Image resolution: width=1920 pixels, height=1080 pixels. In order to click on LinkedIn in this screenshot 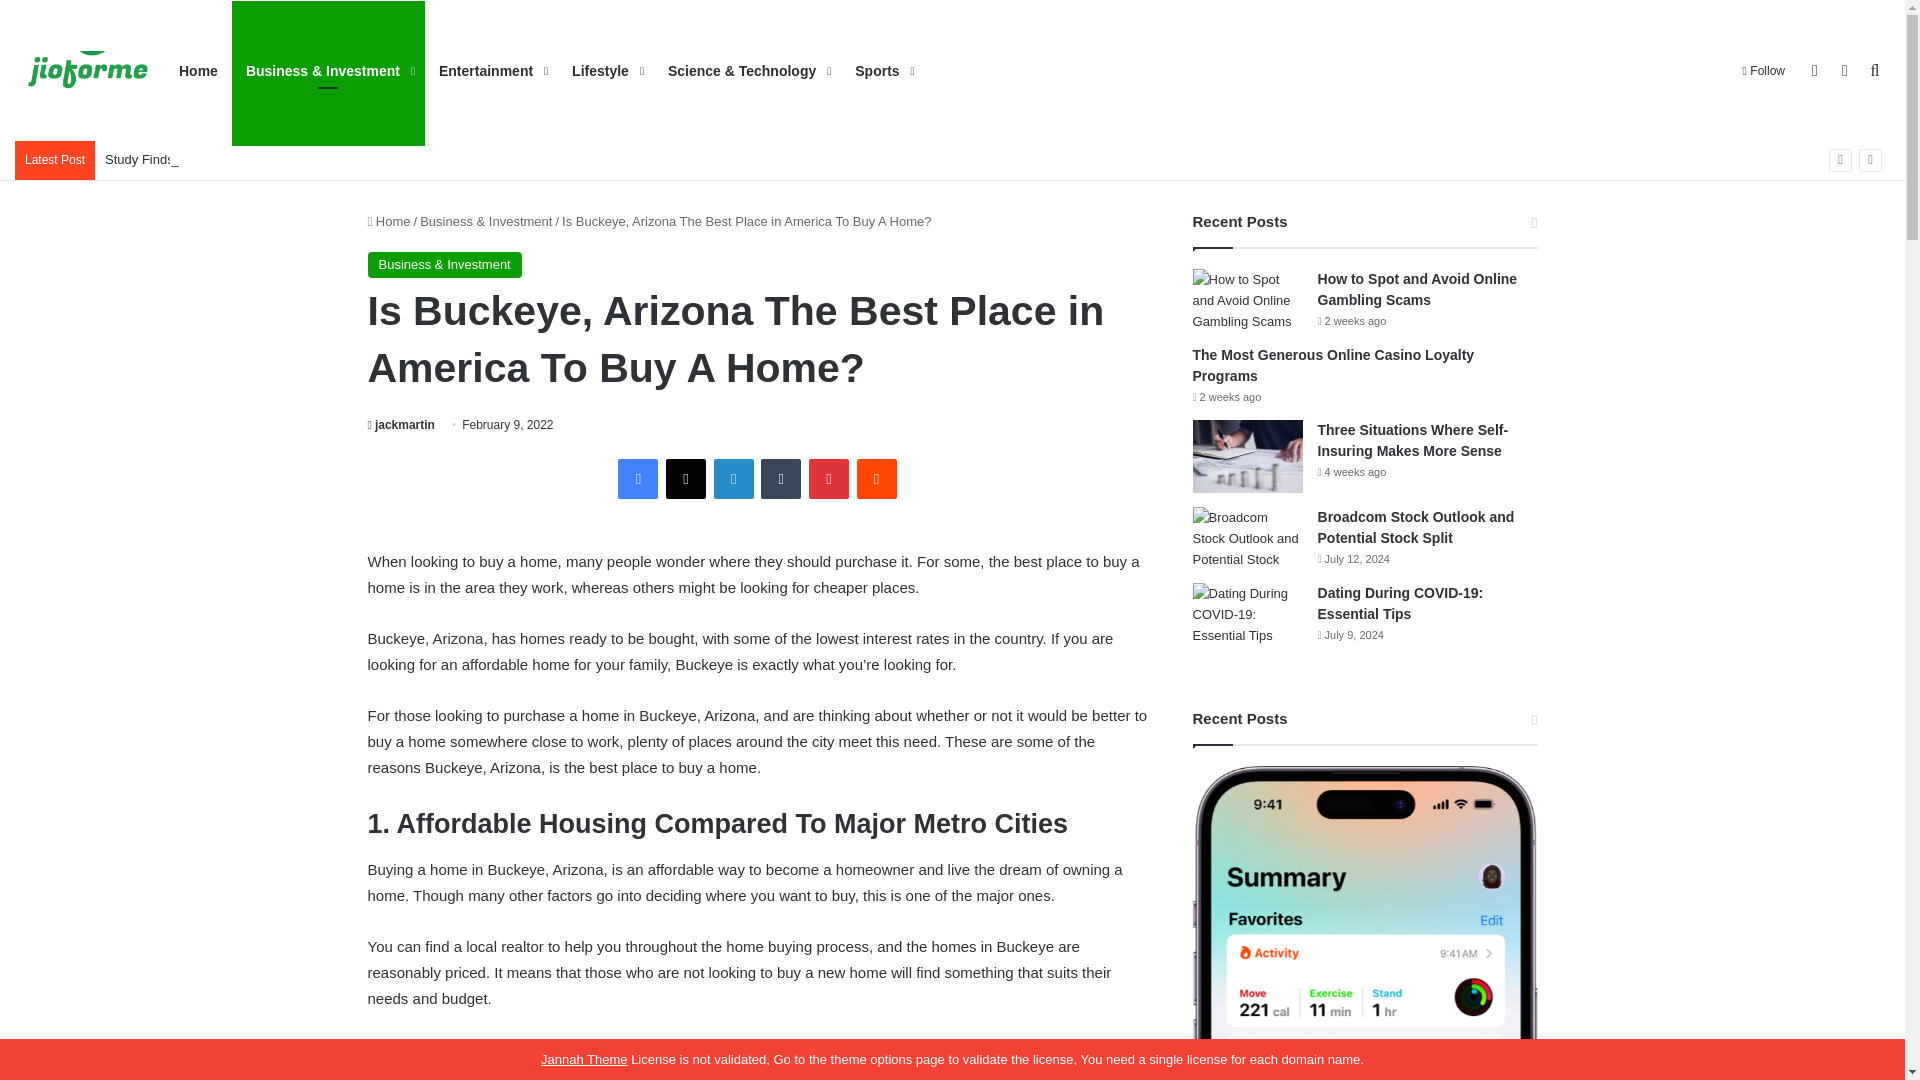, I will do `click(734, 478)`.